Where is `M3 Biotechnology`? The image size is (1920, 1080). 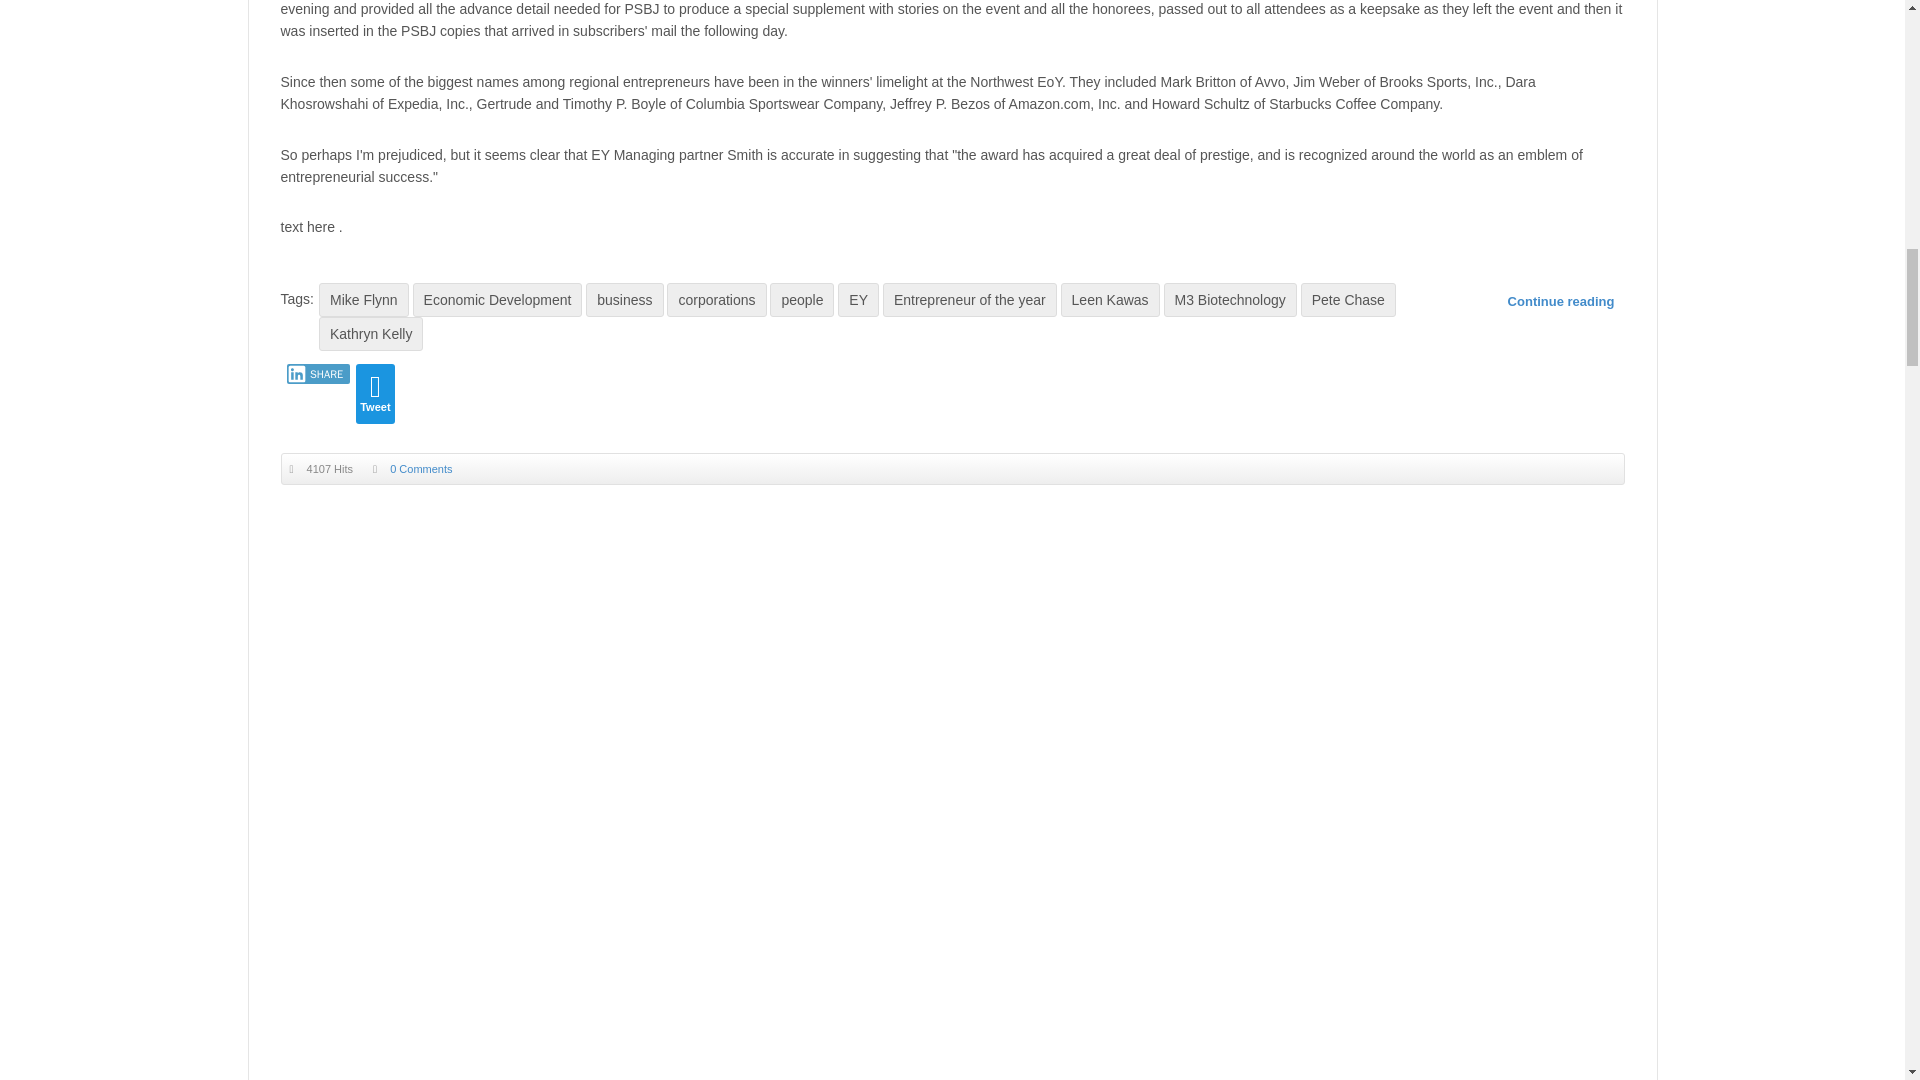
M3 Biotechnology is located at coordinates (1230, 300).